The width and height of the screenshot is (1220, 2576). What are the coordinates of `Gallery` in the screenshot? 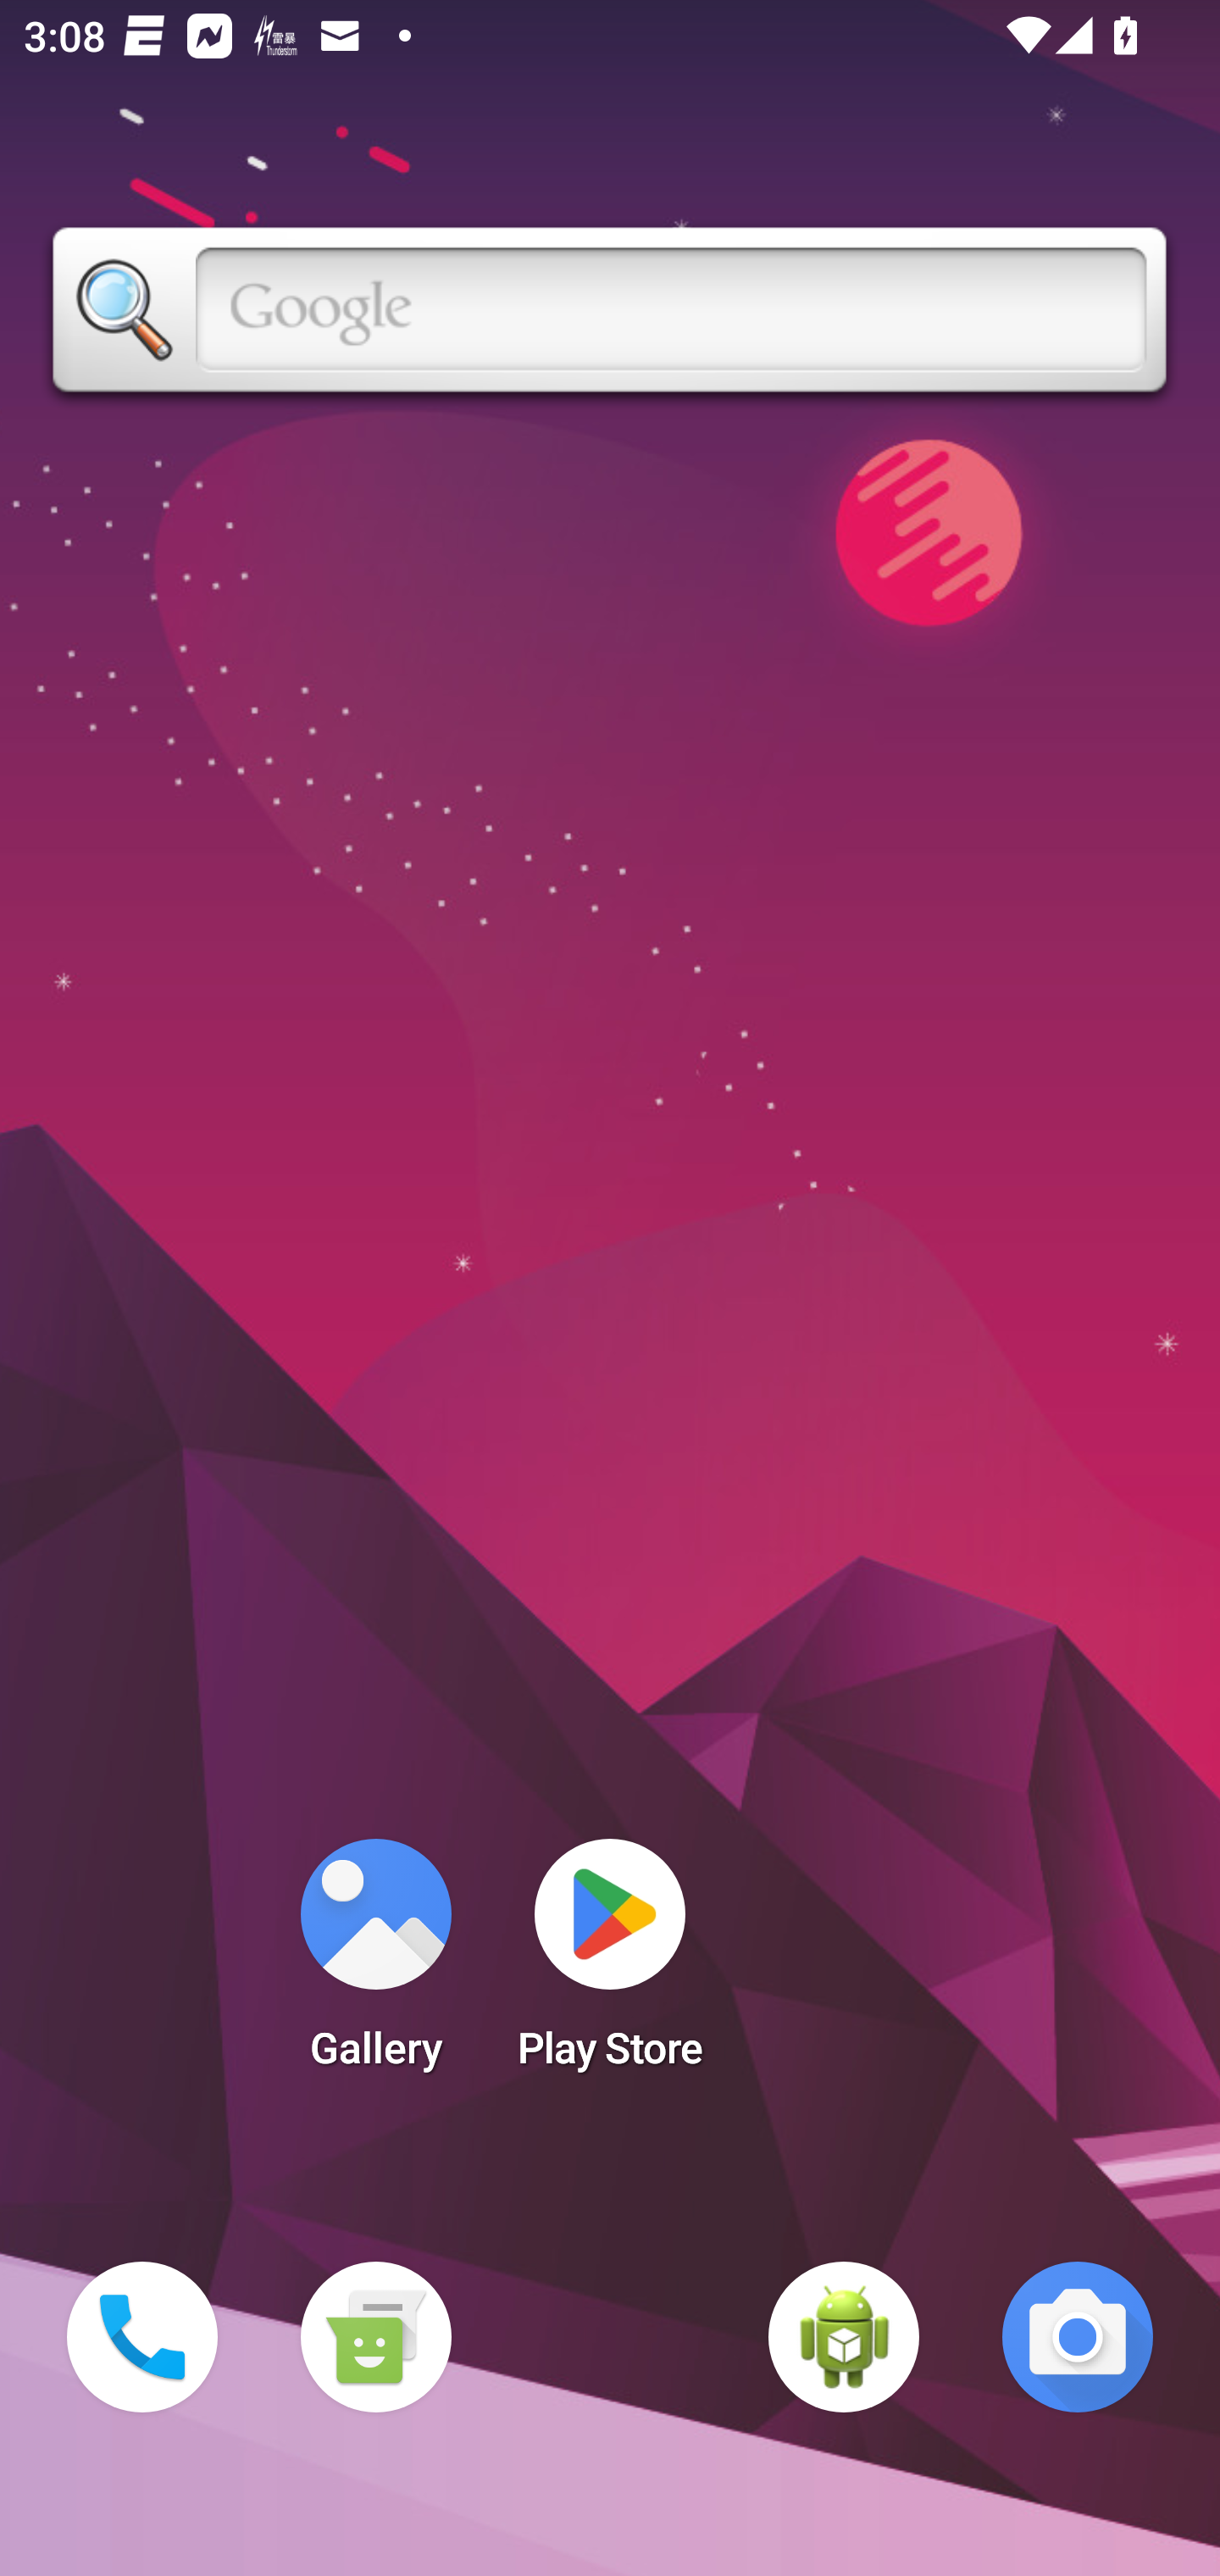 It's located at (375, 1964).